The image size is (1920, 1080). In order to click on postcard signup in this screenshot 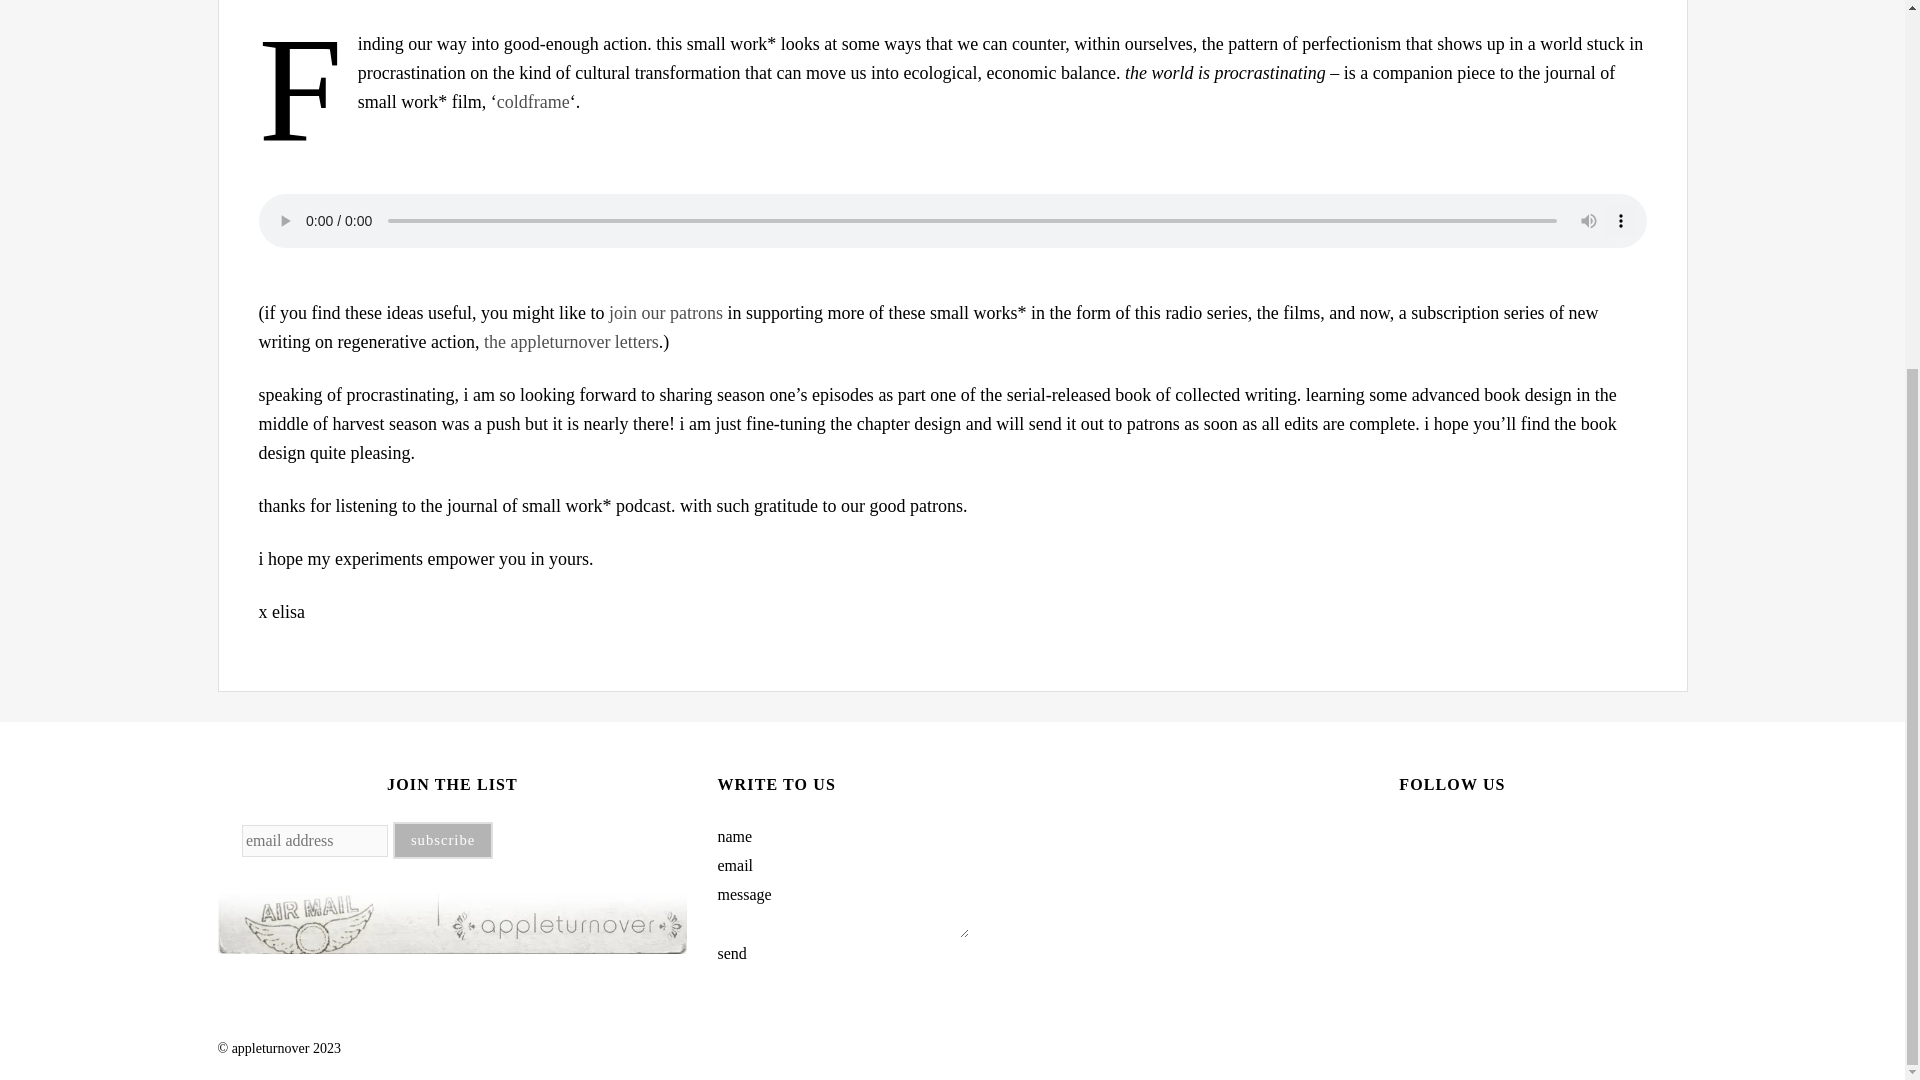, I will do `click(452, 923)`.